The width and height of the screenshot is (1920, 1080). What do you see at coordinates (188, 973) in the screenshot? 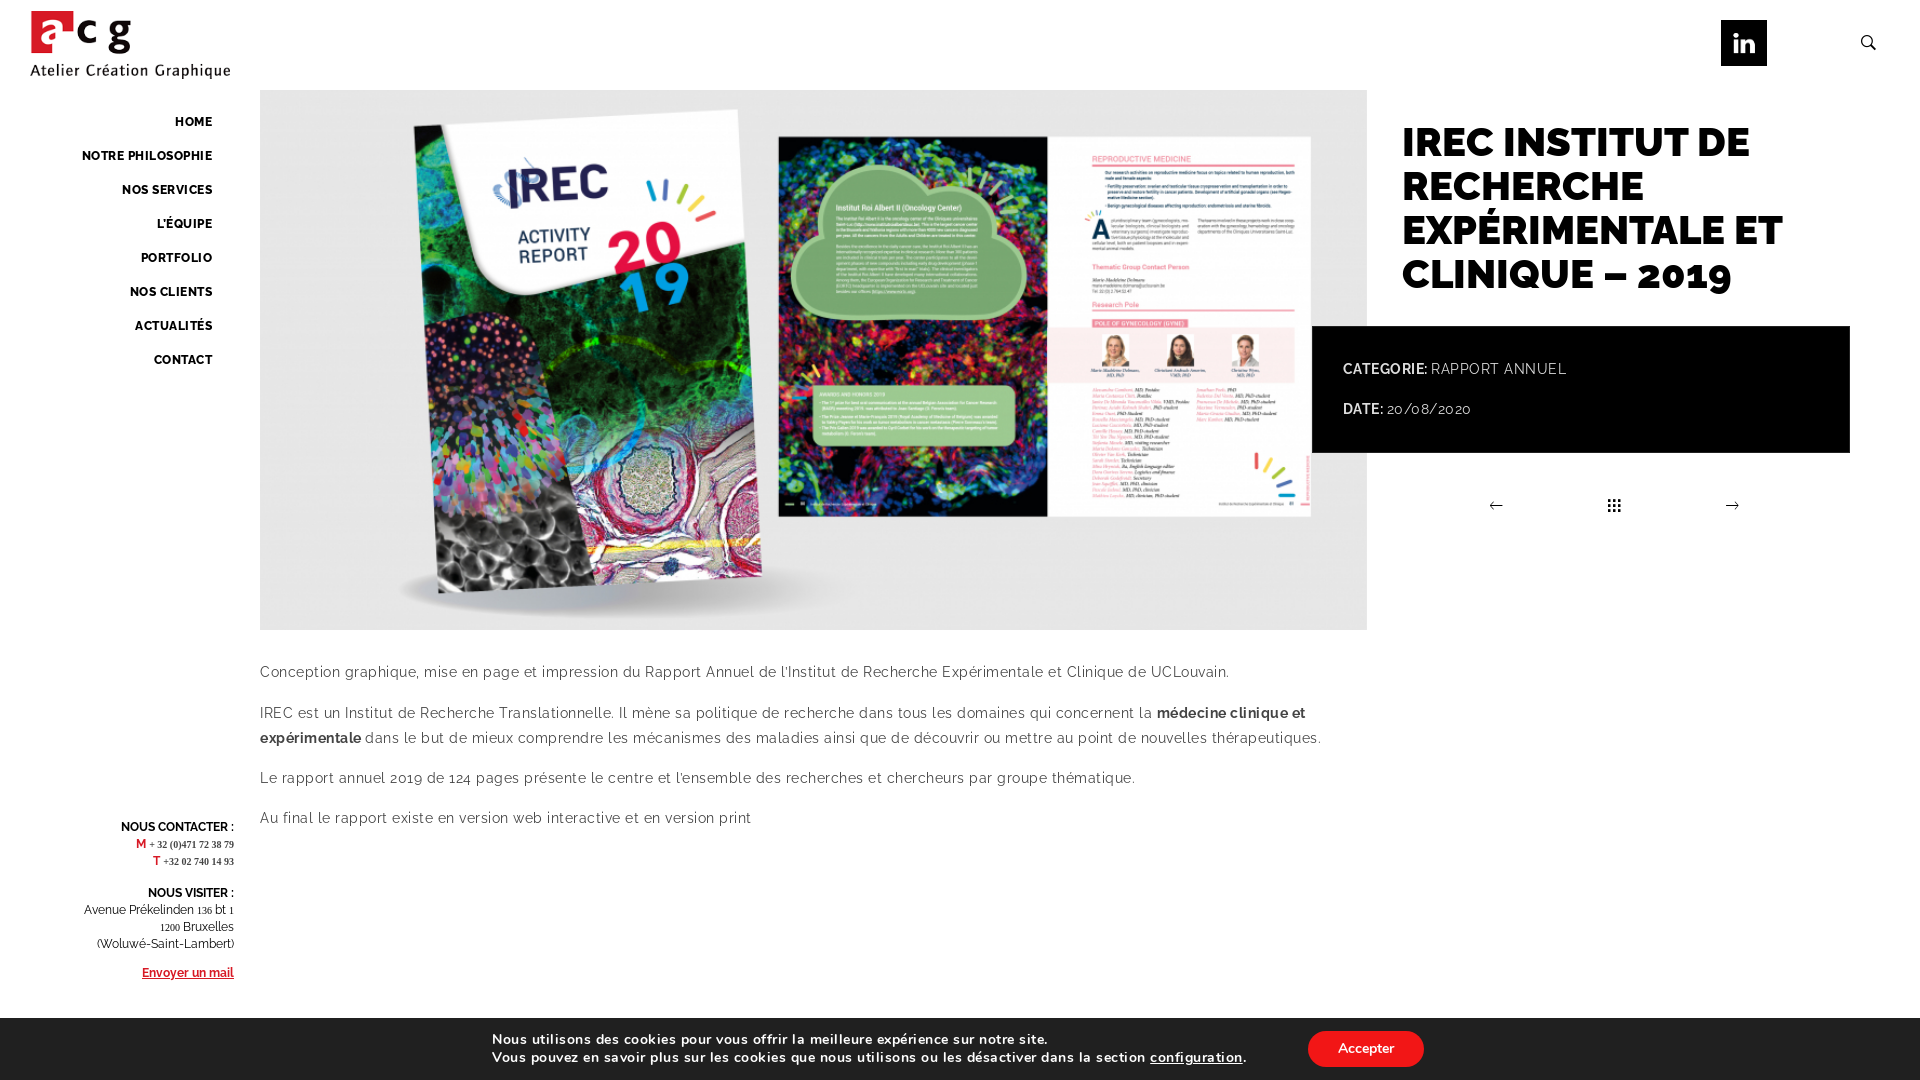
I see `Envoyer un mail` at bounding box center [188, 973].